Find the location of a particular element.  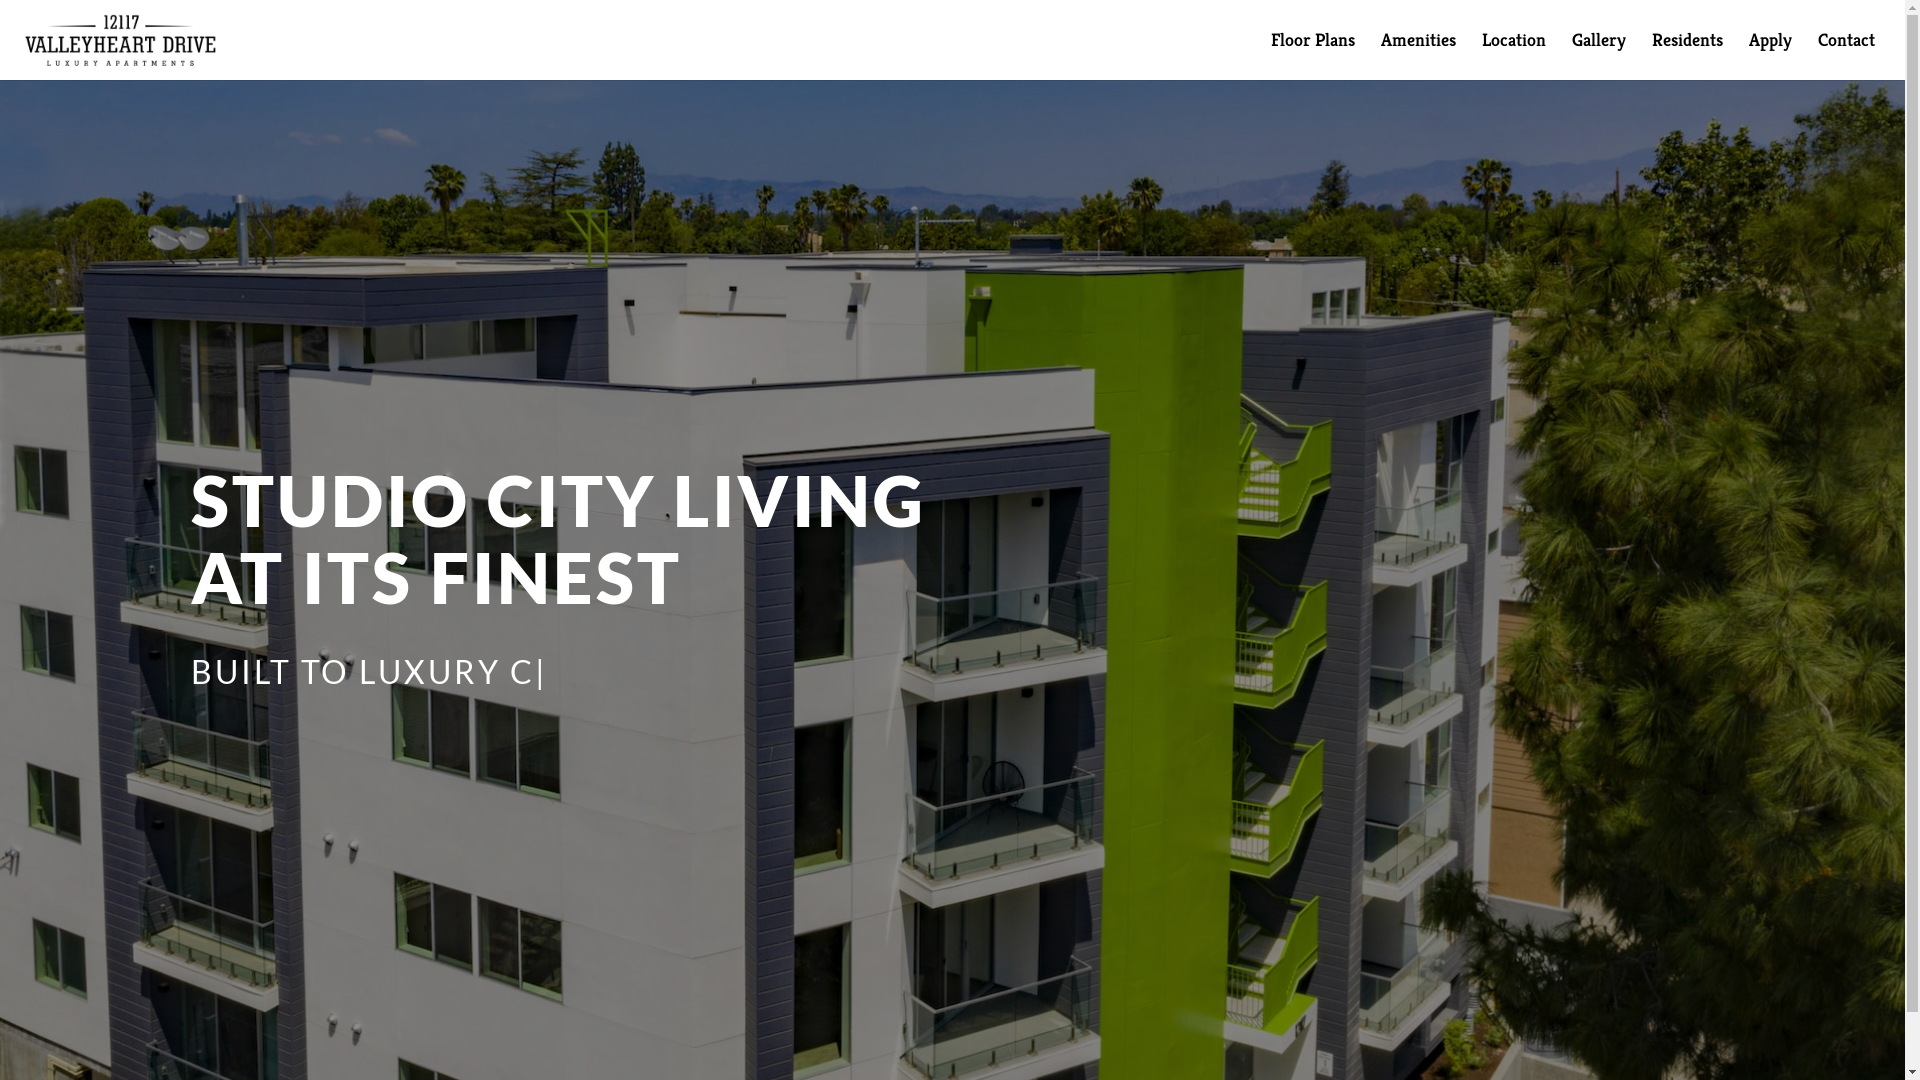

Floor Plans is located at coordinates (1313, 56).